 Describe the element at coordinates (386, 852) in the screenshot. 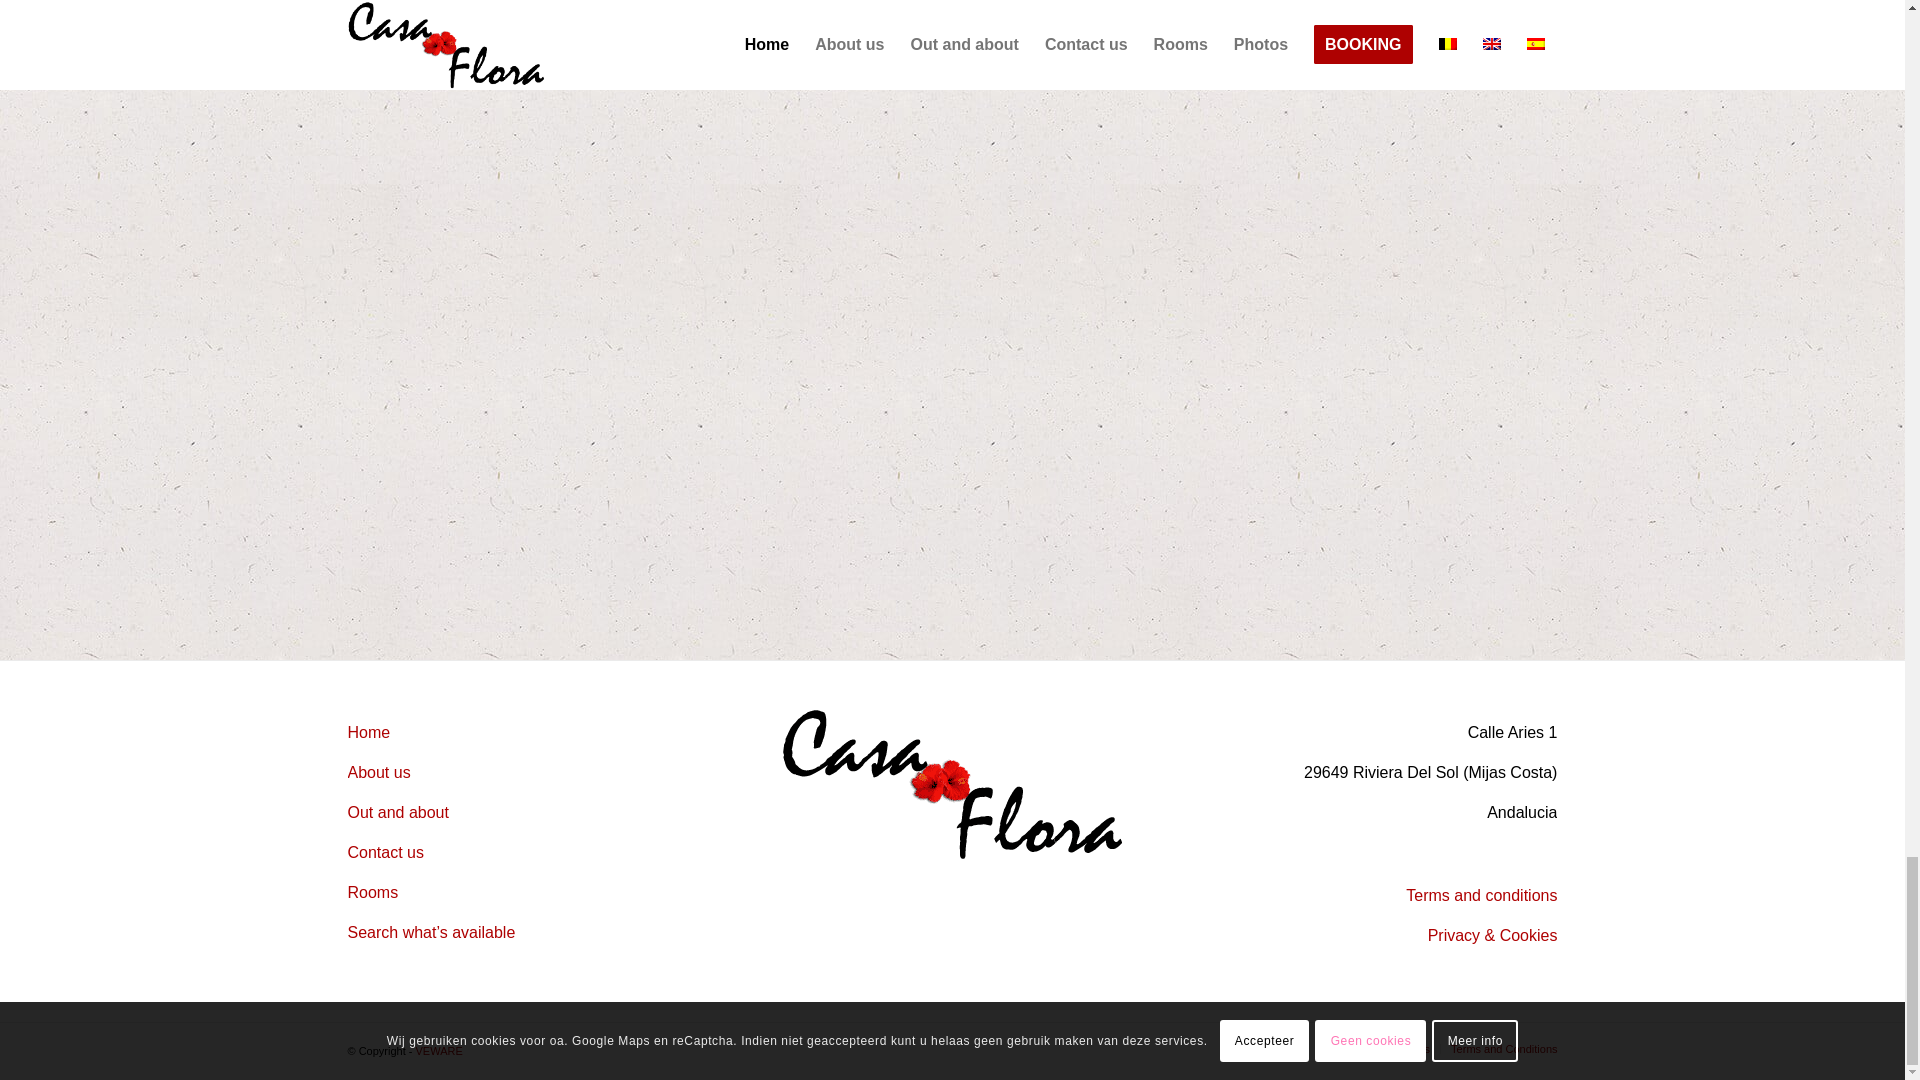

I see `Contact us` at that location.